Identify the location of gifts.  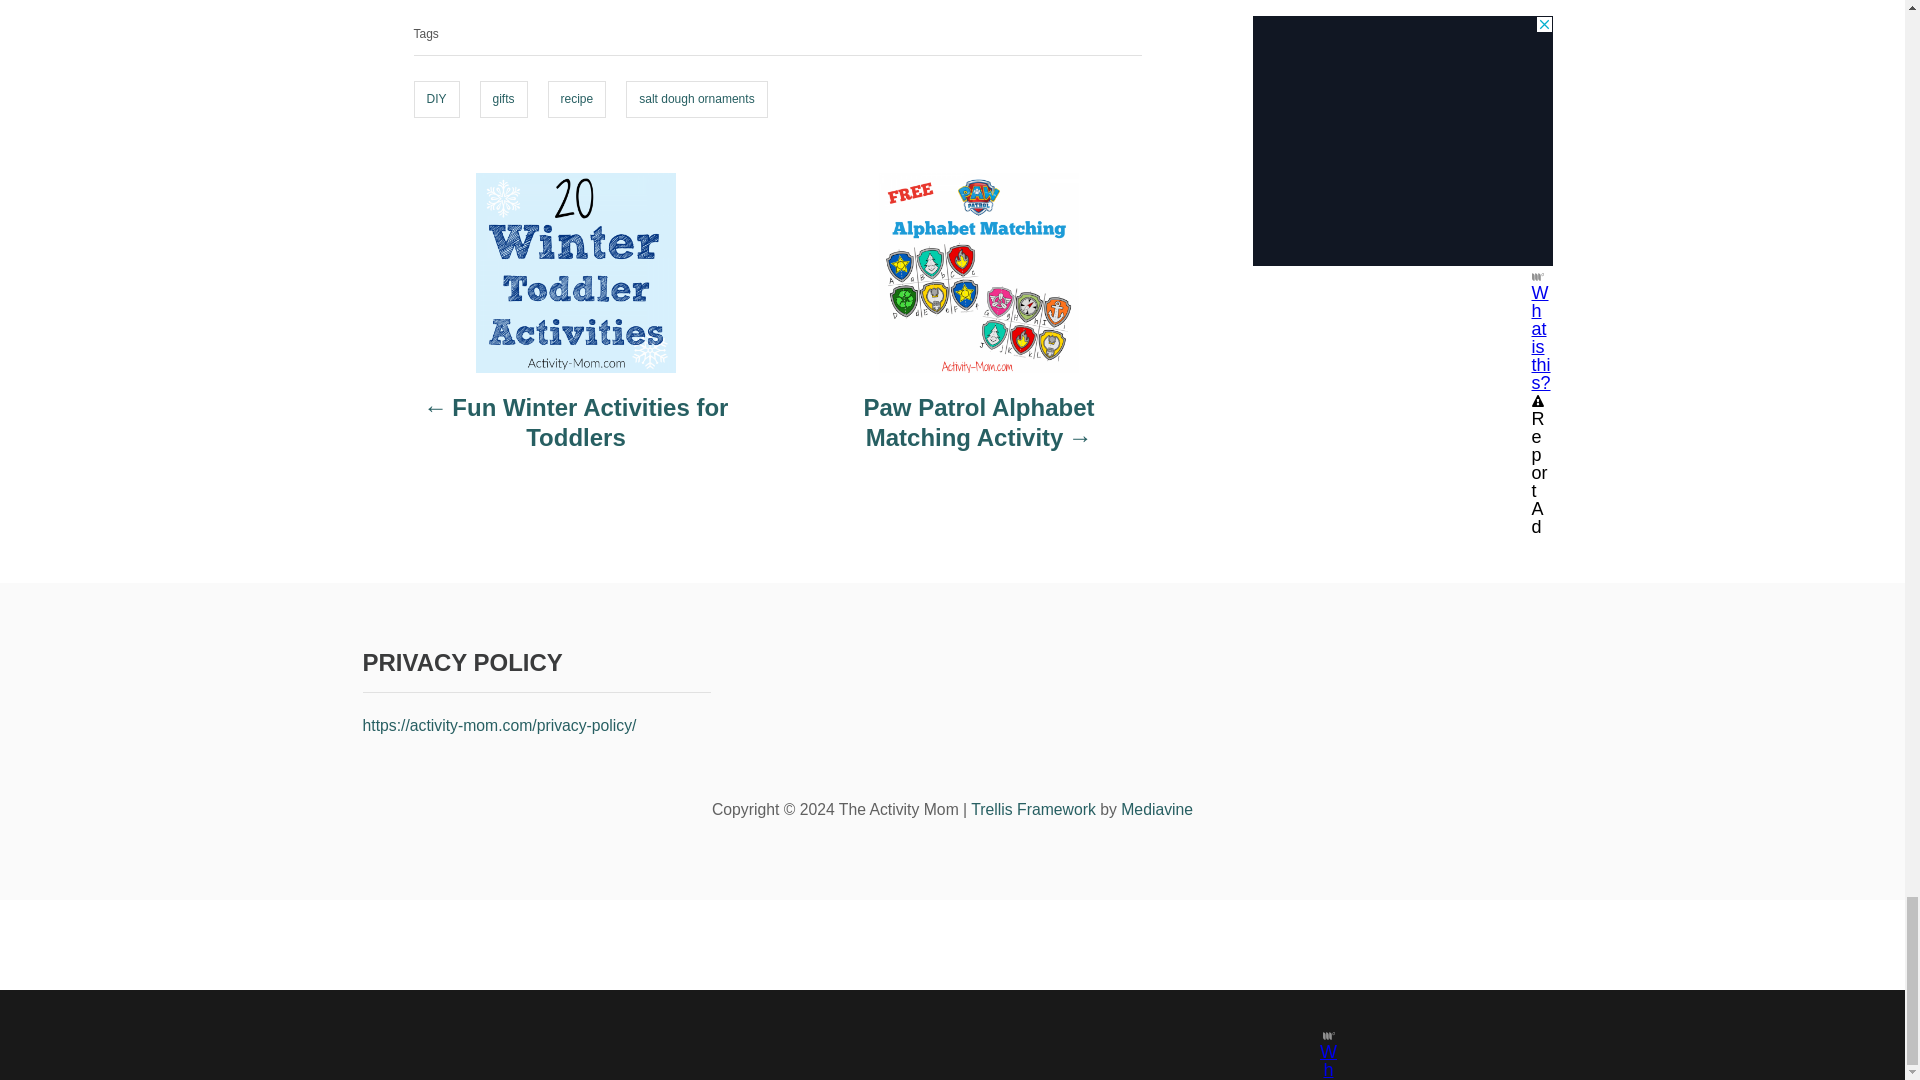
(504, 100).